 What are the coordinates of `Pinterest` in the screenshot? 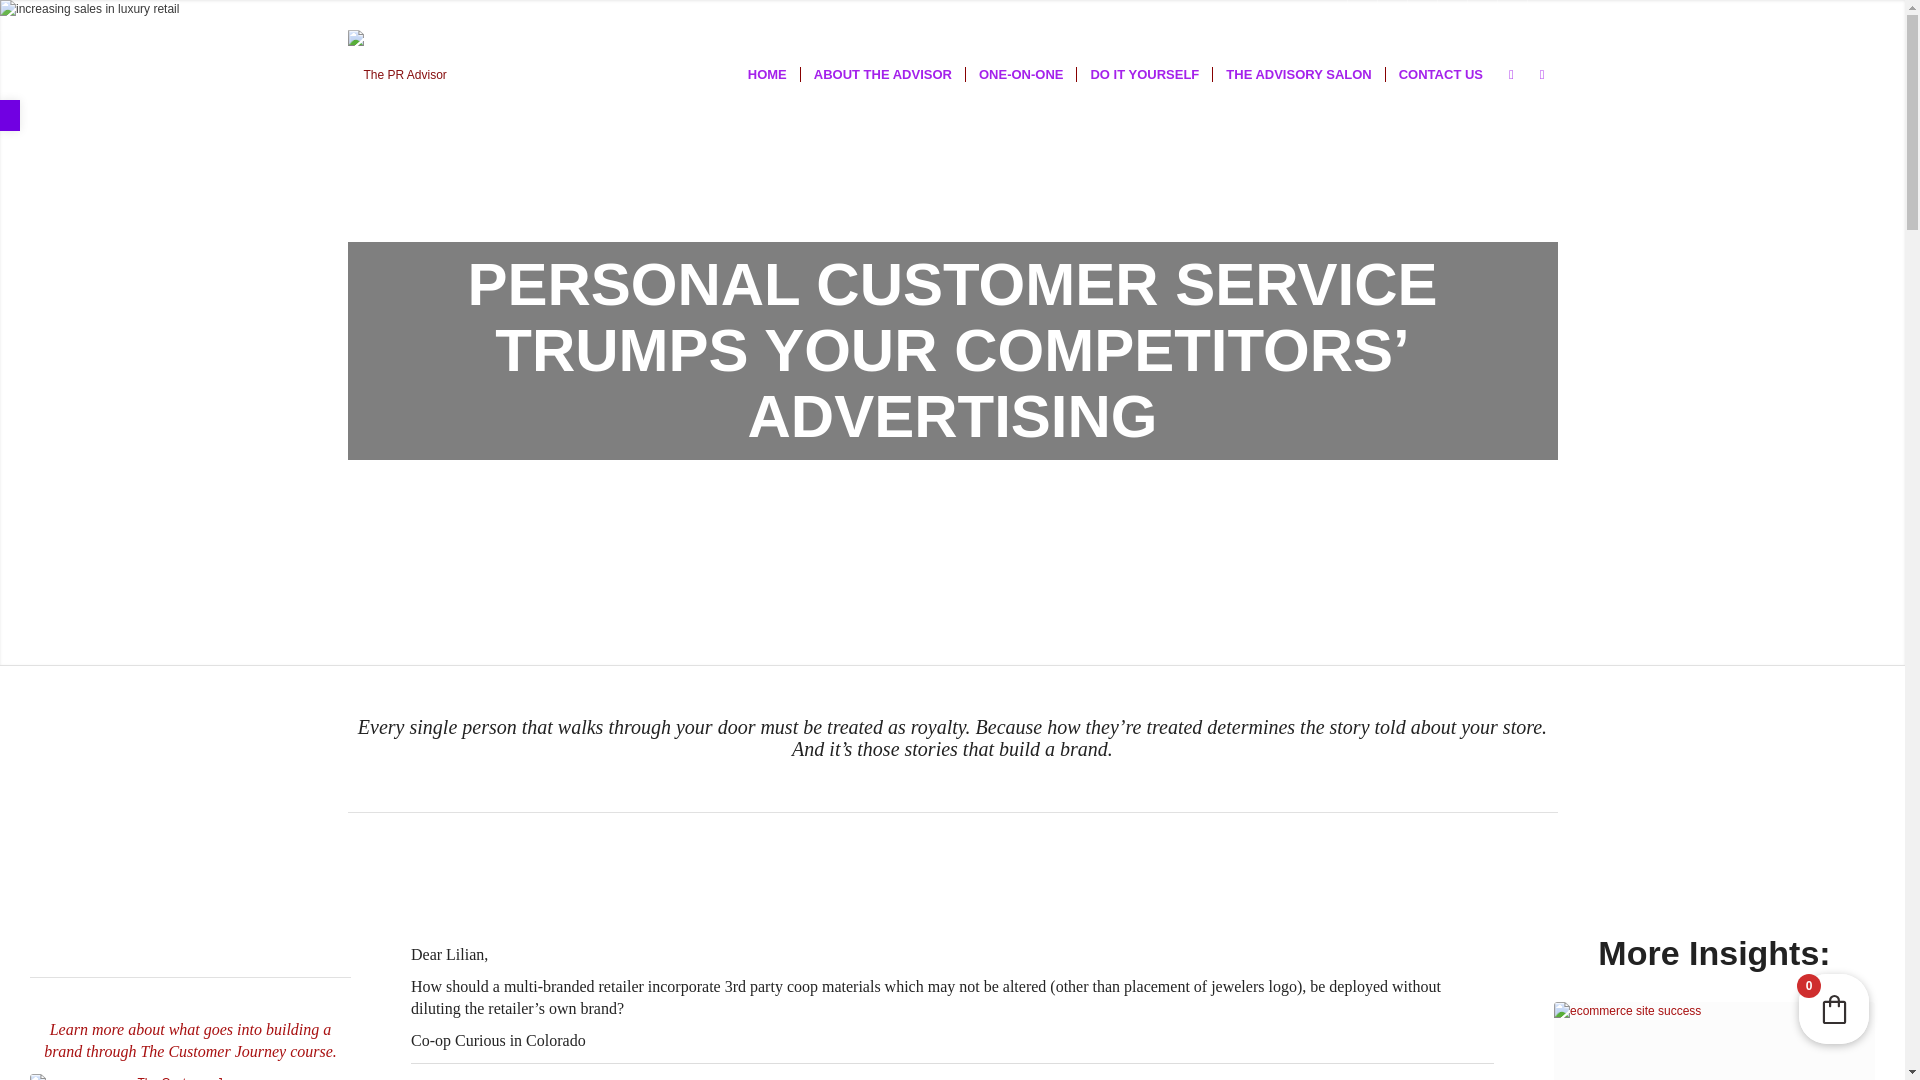 It's located at (1452, 15).